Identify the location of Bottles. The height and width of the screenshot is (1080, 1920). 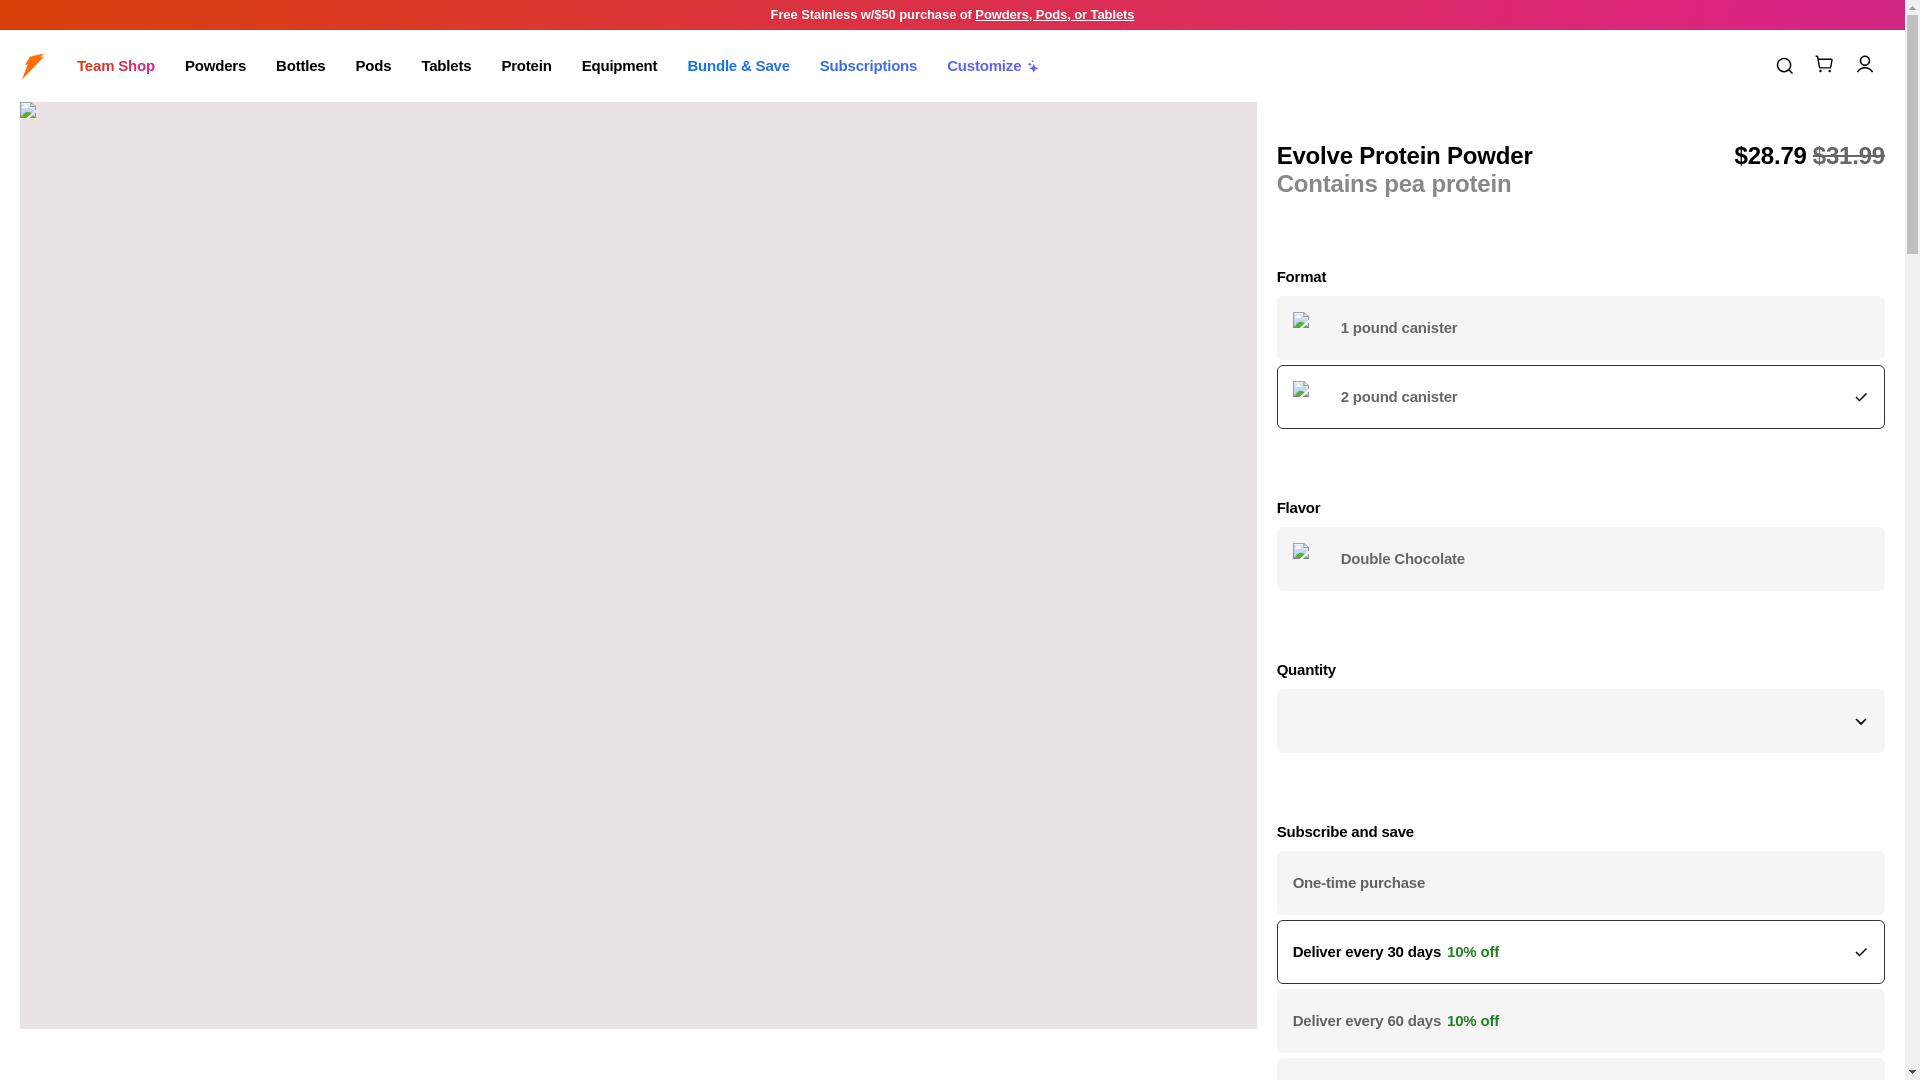
(300, 66).